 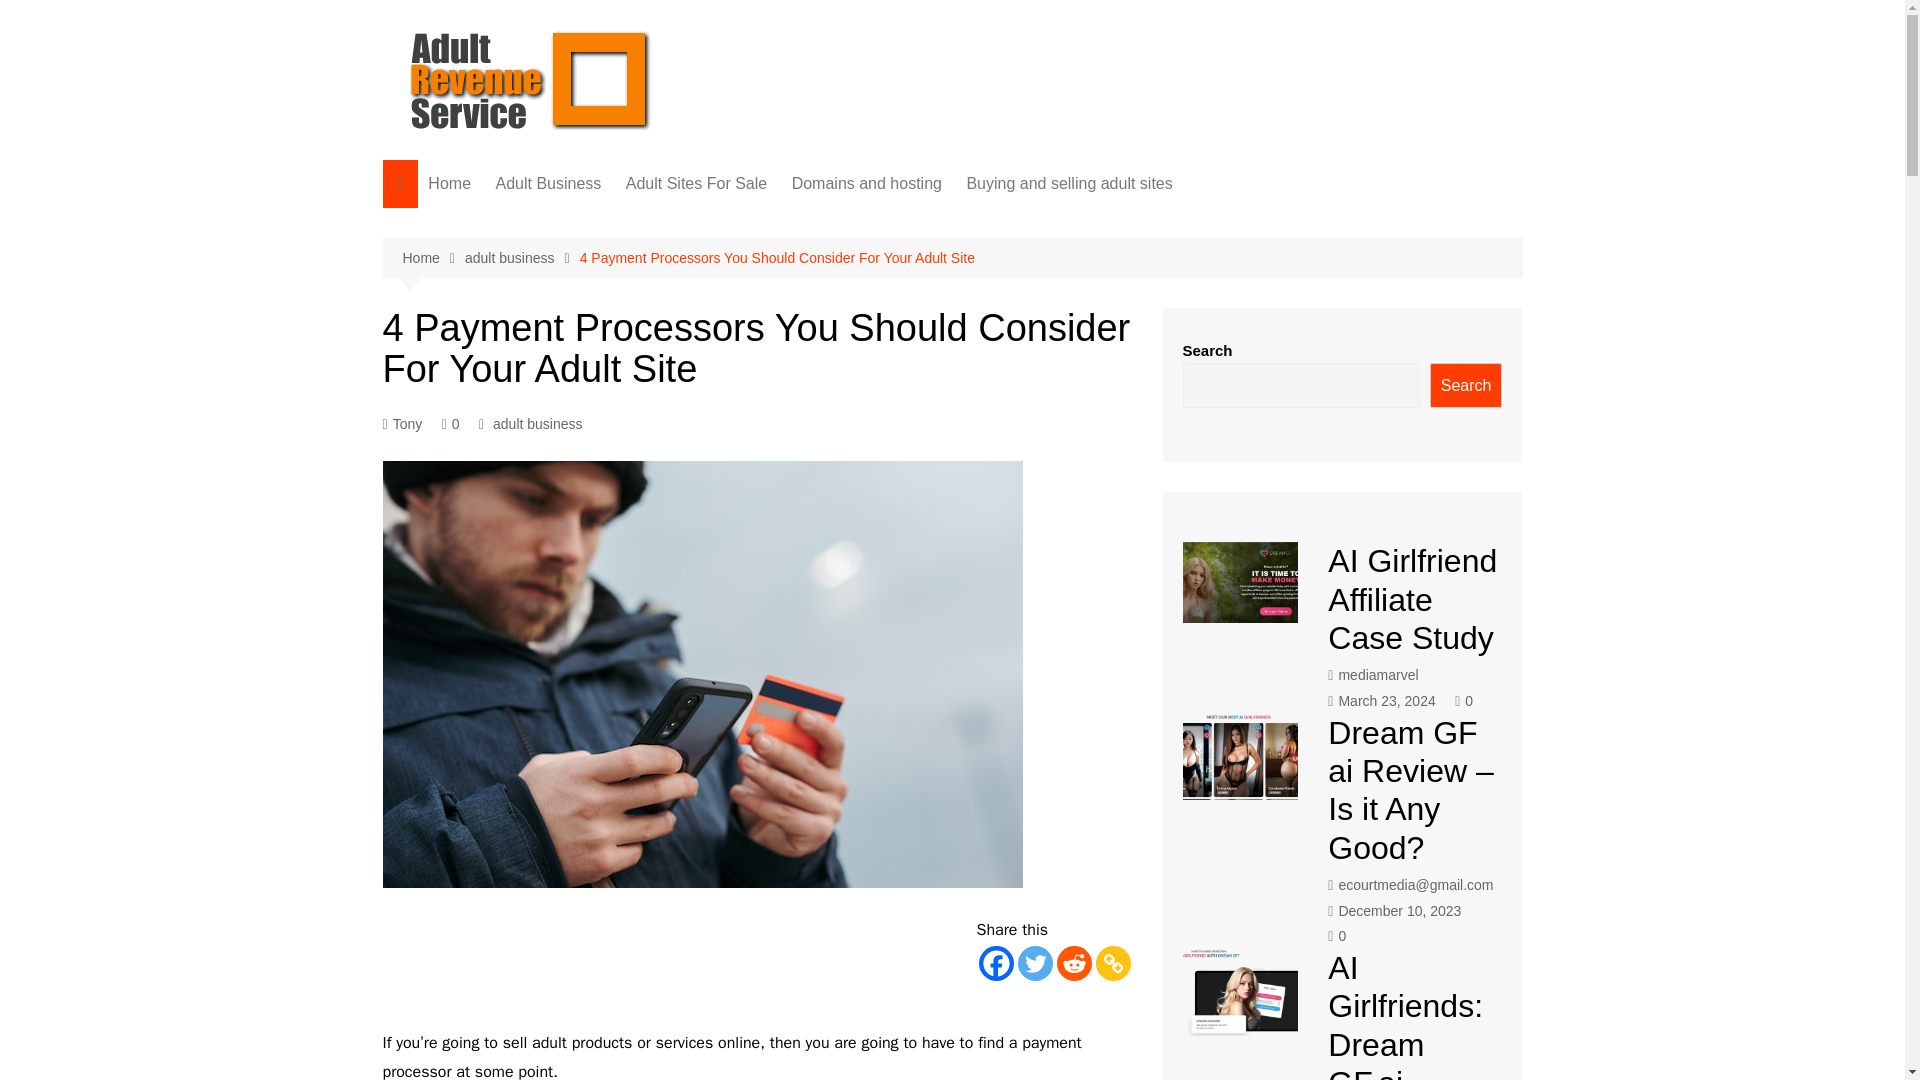 I want to click on Facebook, so click(x=995, y=963).